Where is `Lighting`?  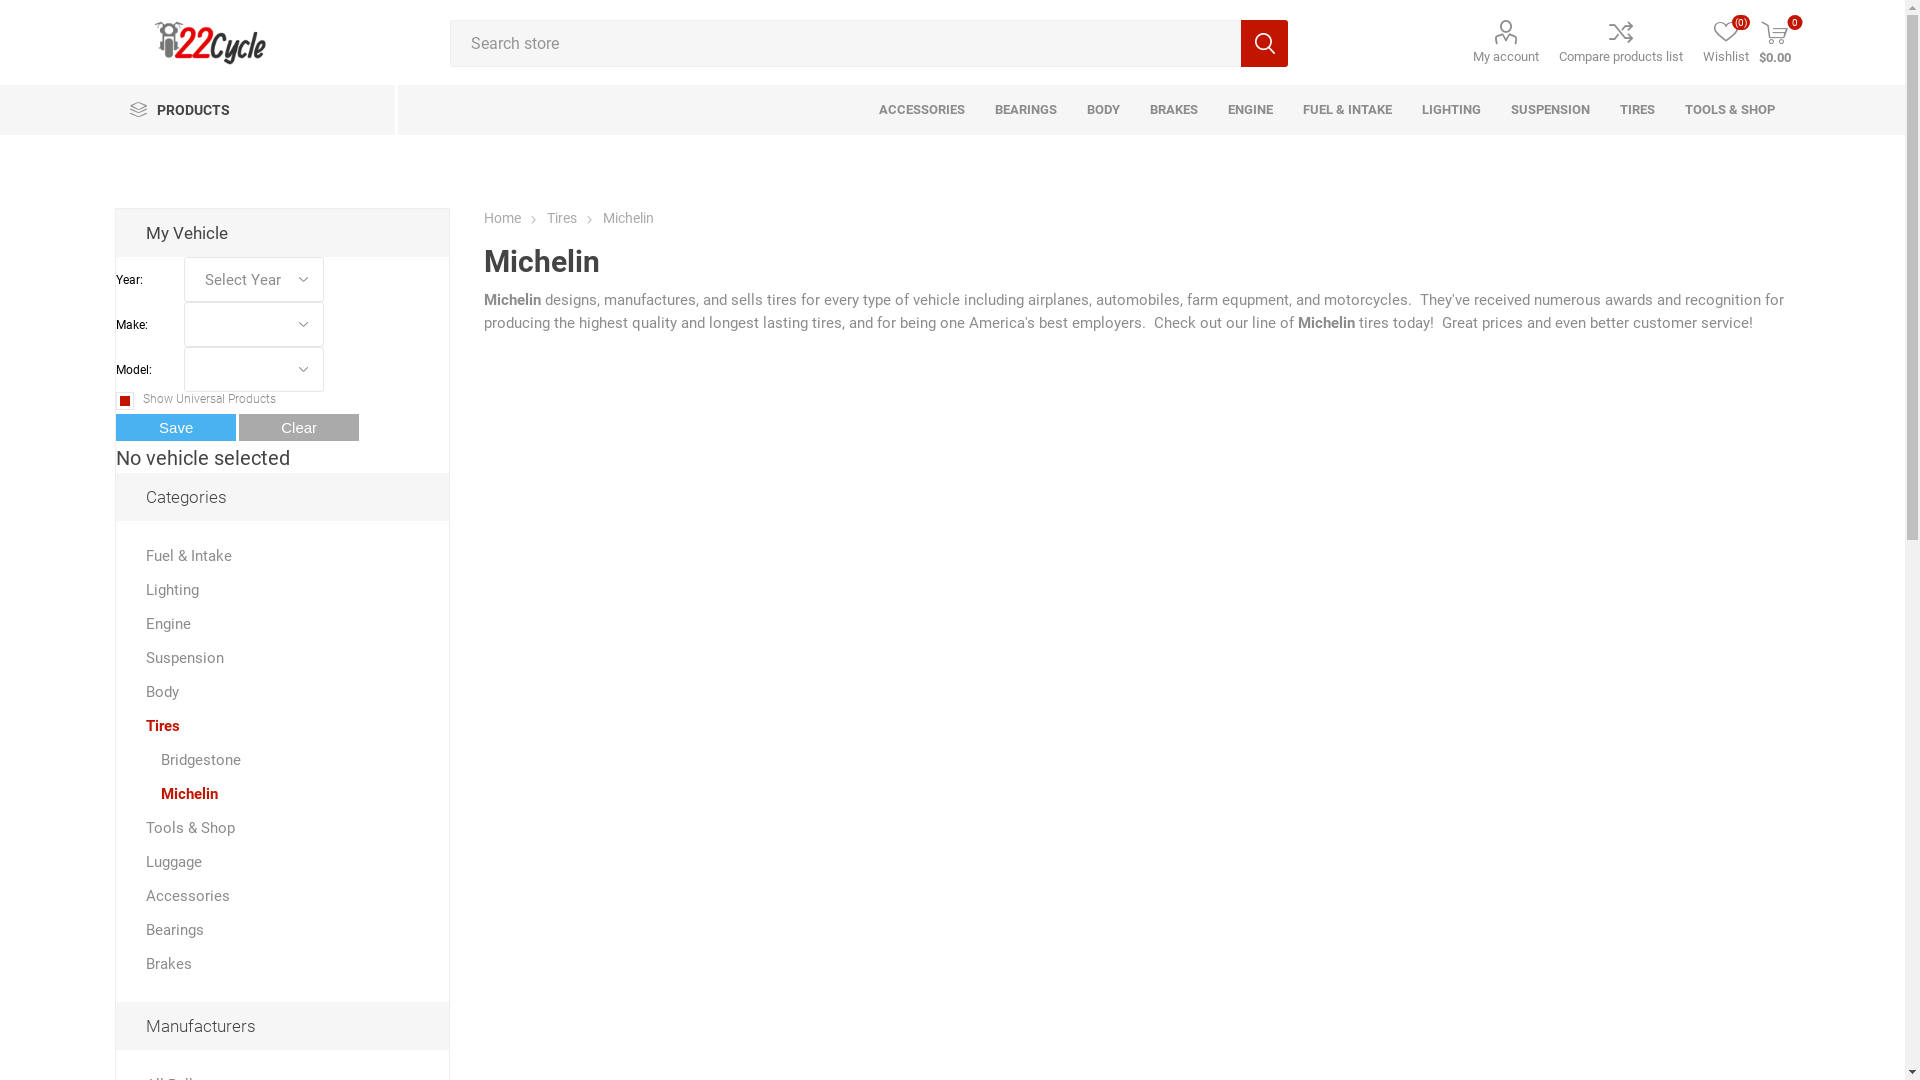
Lighting is located at coordinates (172, 590).